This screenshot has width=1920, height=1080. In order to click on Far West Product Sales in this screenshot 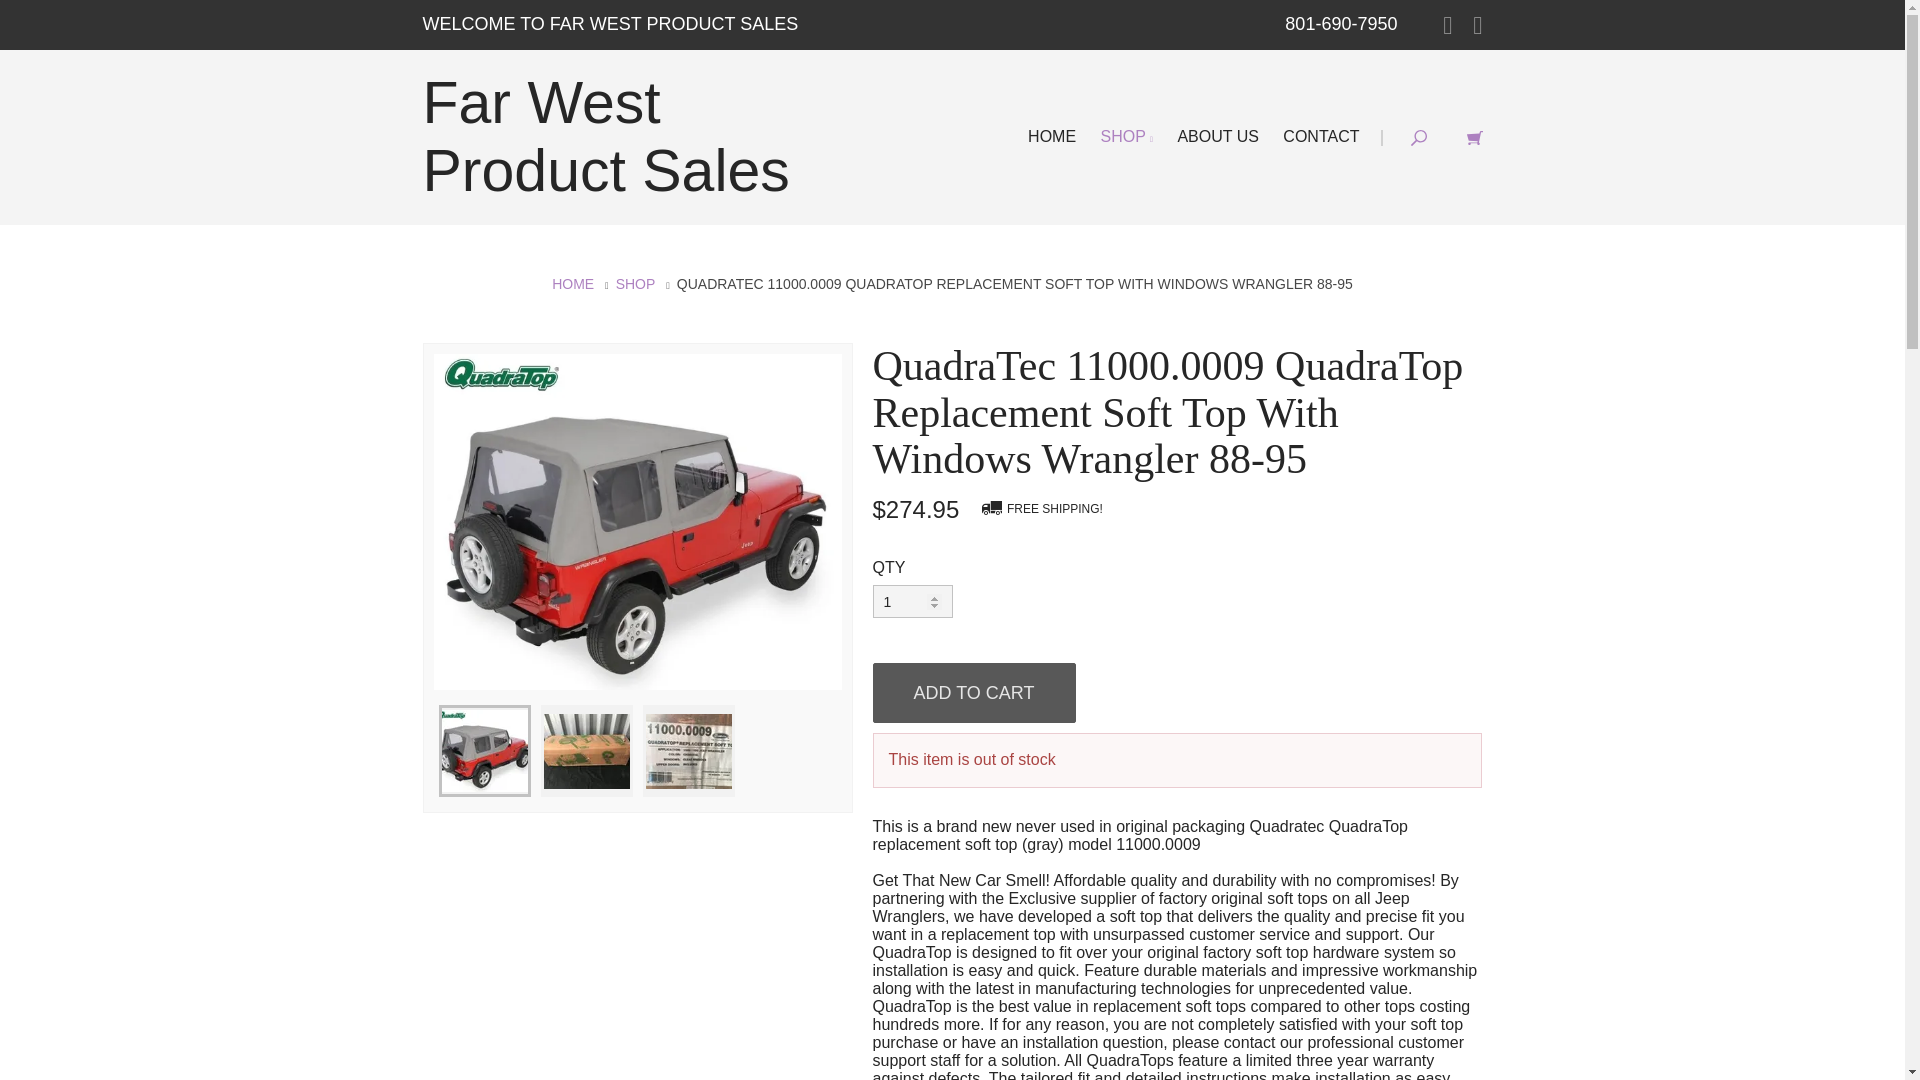, I will do `click(606, 137)`.